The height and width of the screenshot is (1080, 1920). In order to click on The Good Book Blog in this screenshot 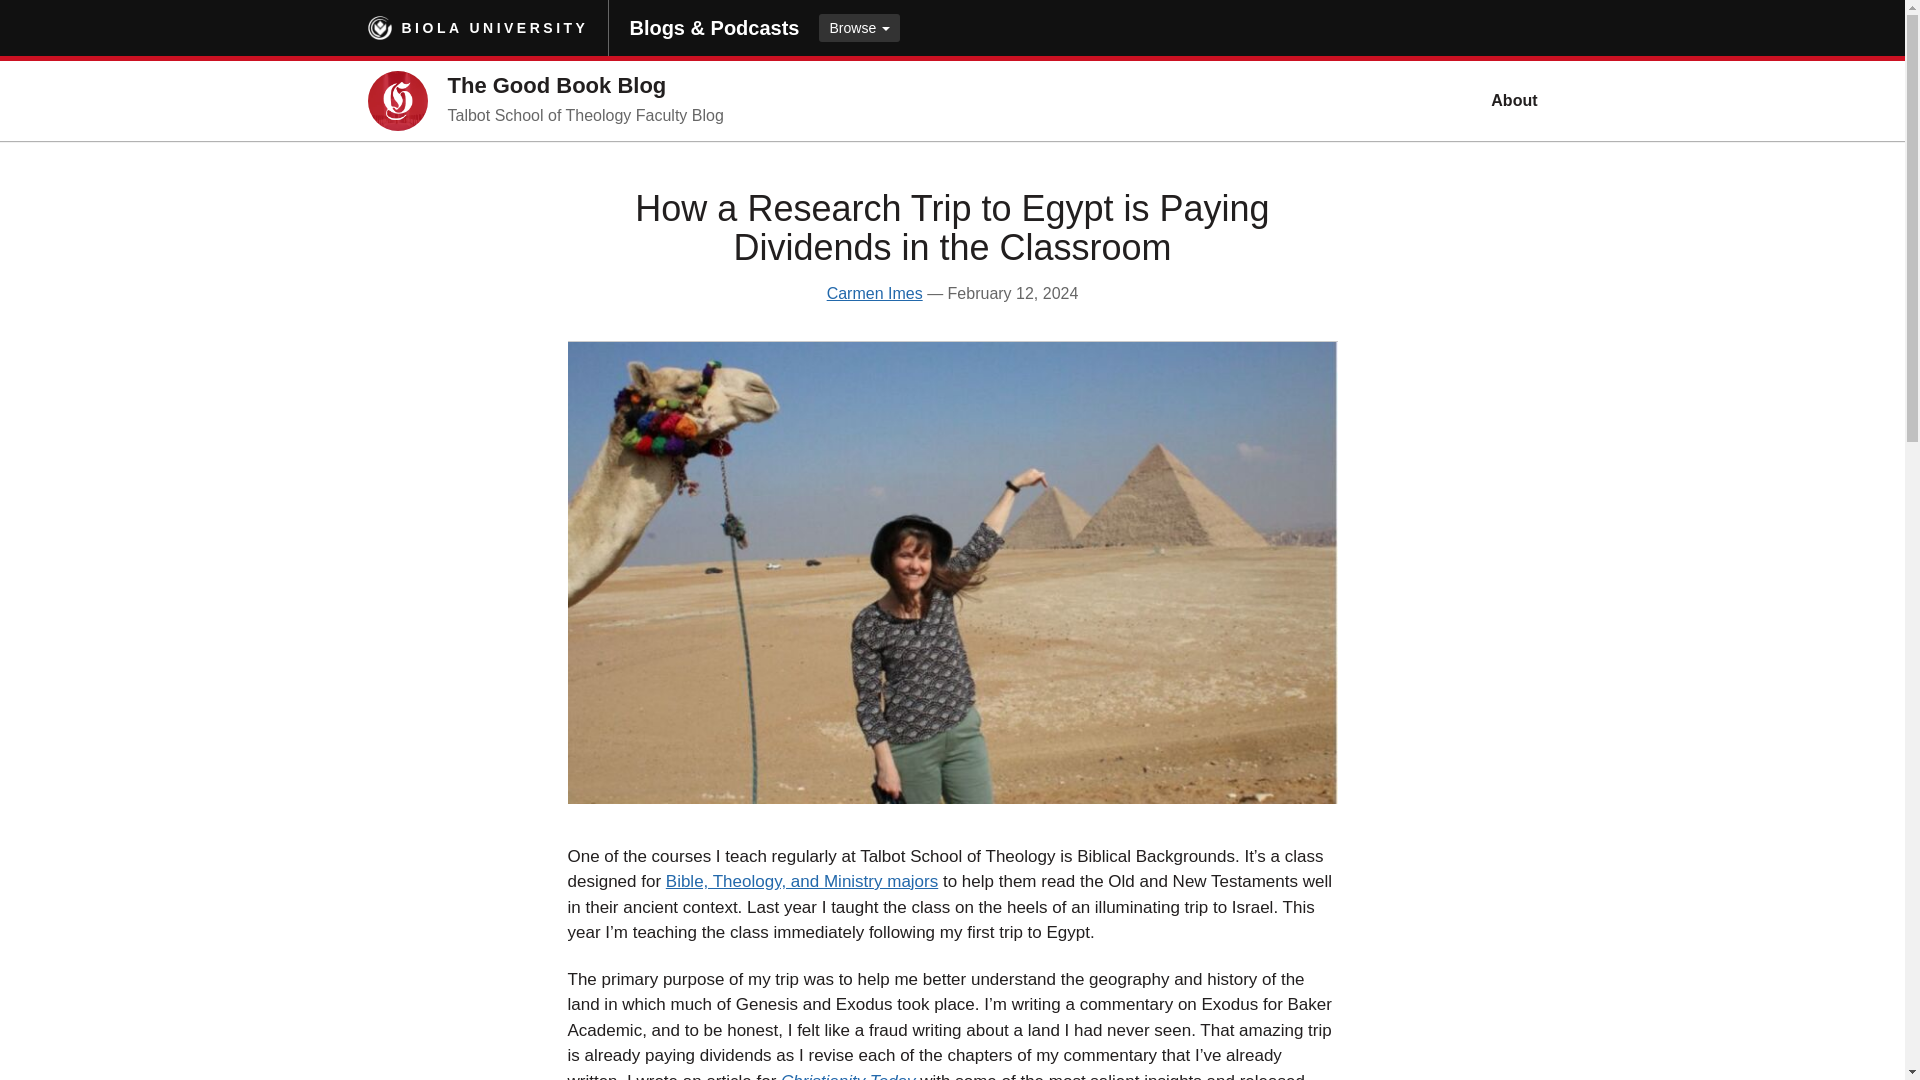, I will do `click(556, 86)`.